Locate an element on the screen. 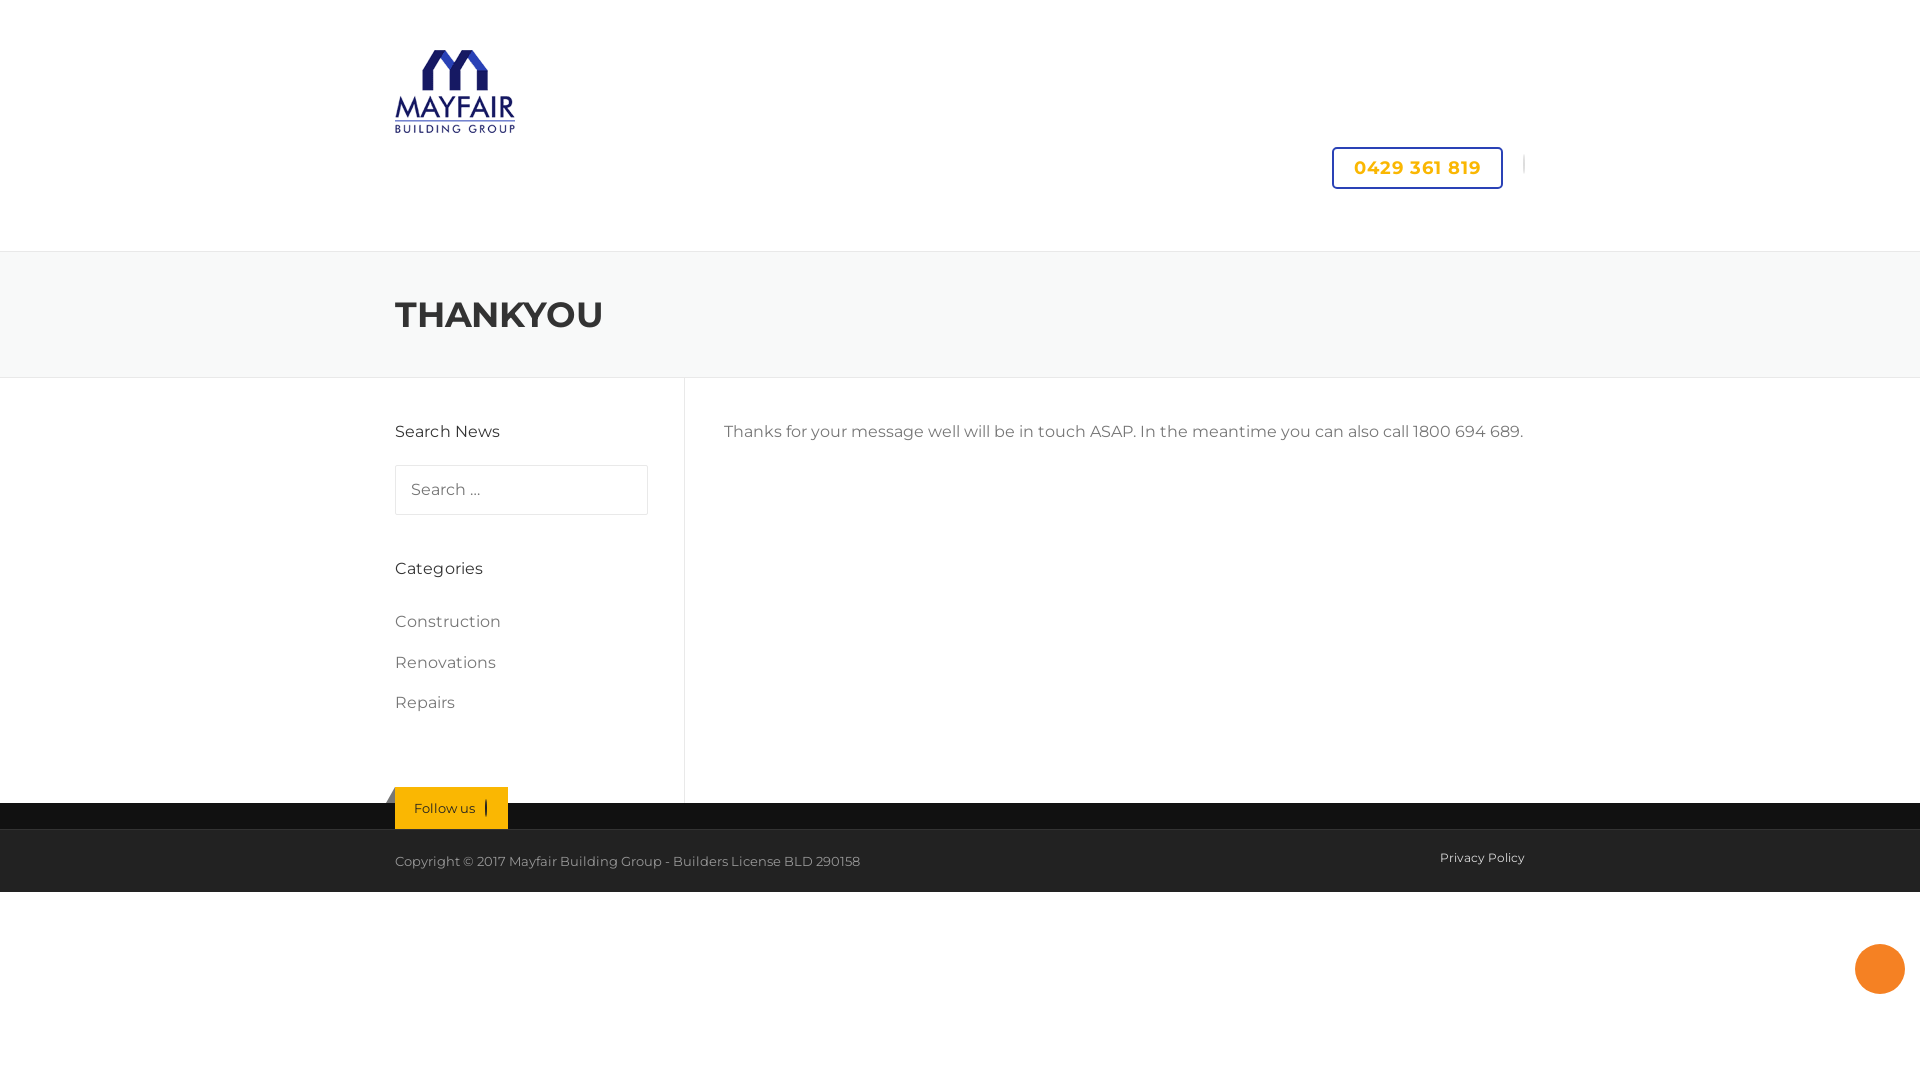  Privacy Policy is located at coordinates (1482, 858).